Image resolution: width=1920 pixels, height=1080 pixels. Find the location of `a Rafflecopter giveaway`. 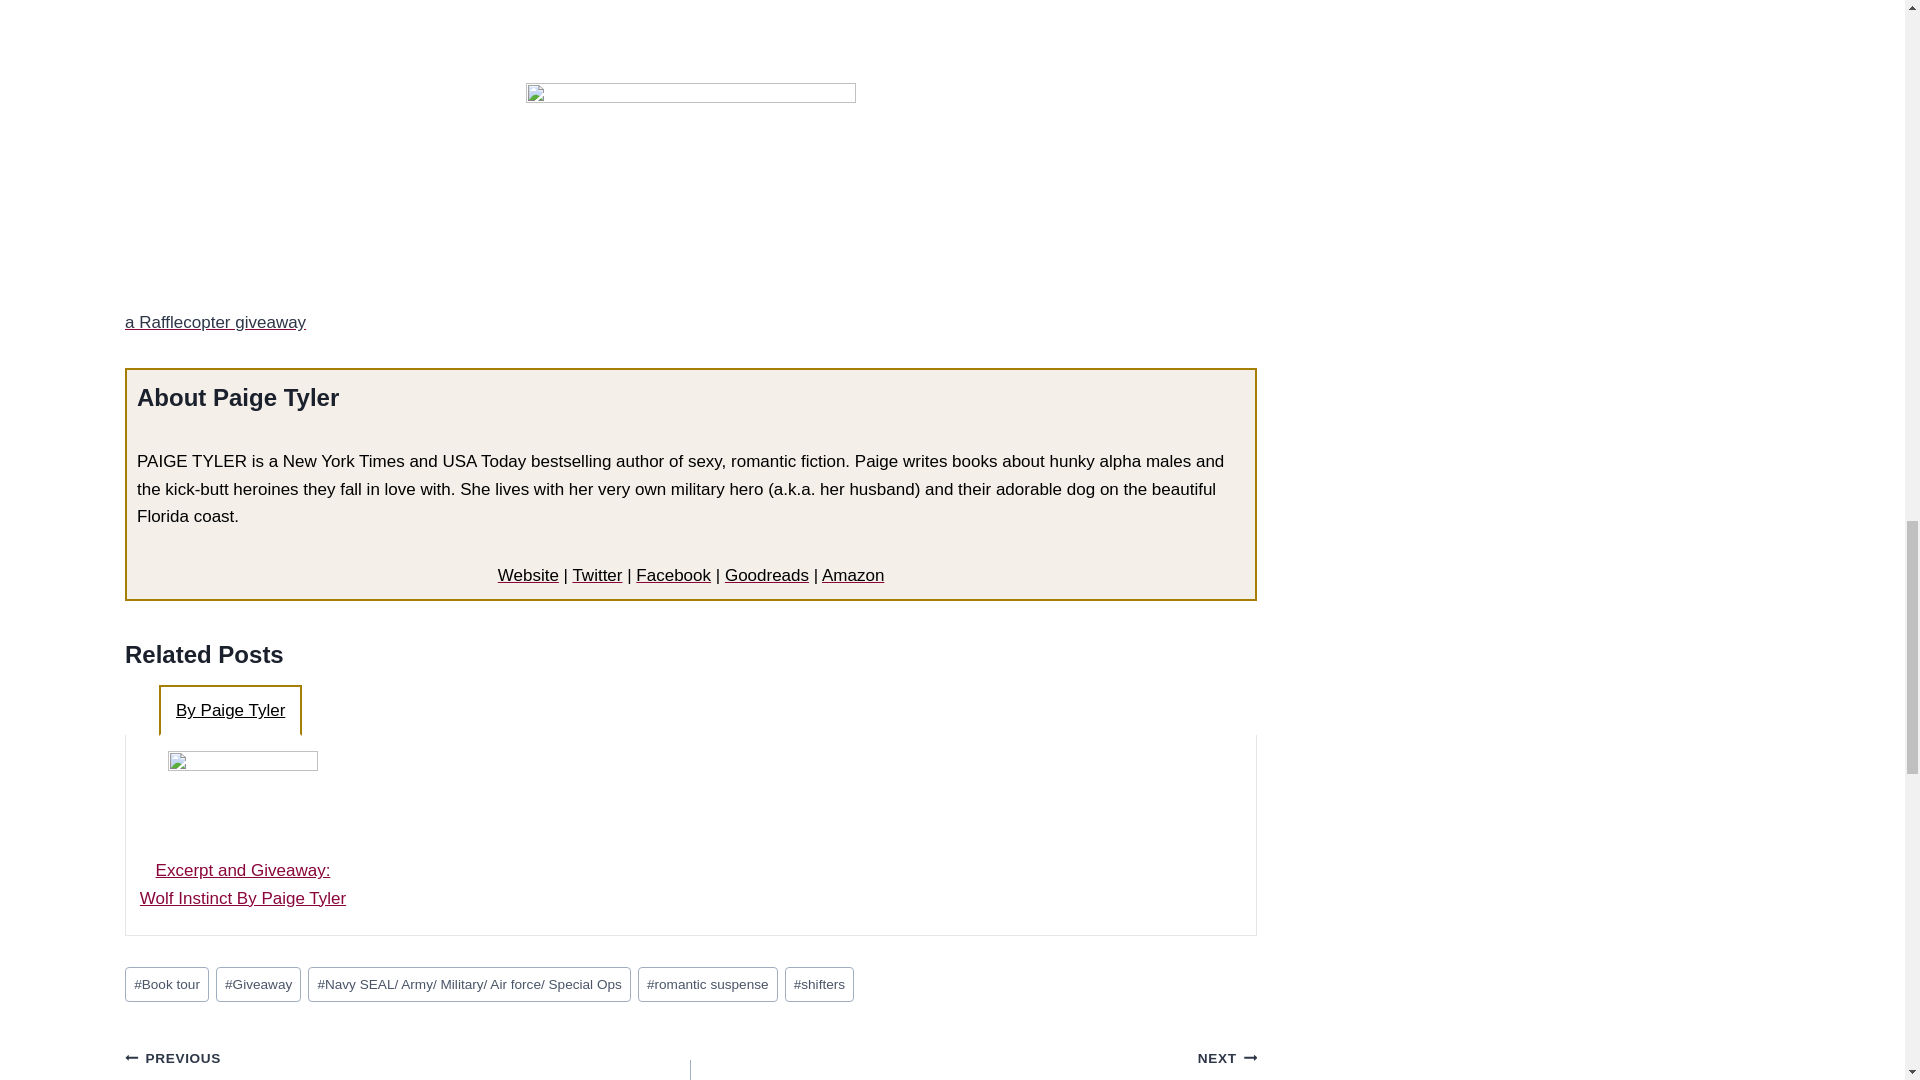

a Rafflecopter giveaway is located at coordinates (214, 322).